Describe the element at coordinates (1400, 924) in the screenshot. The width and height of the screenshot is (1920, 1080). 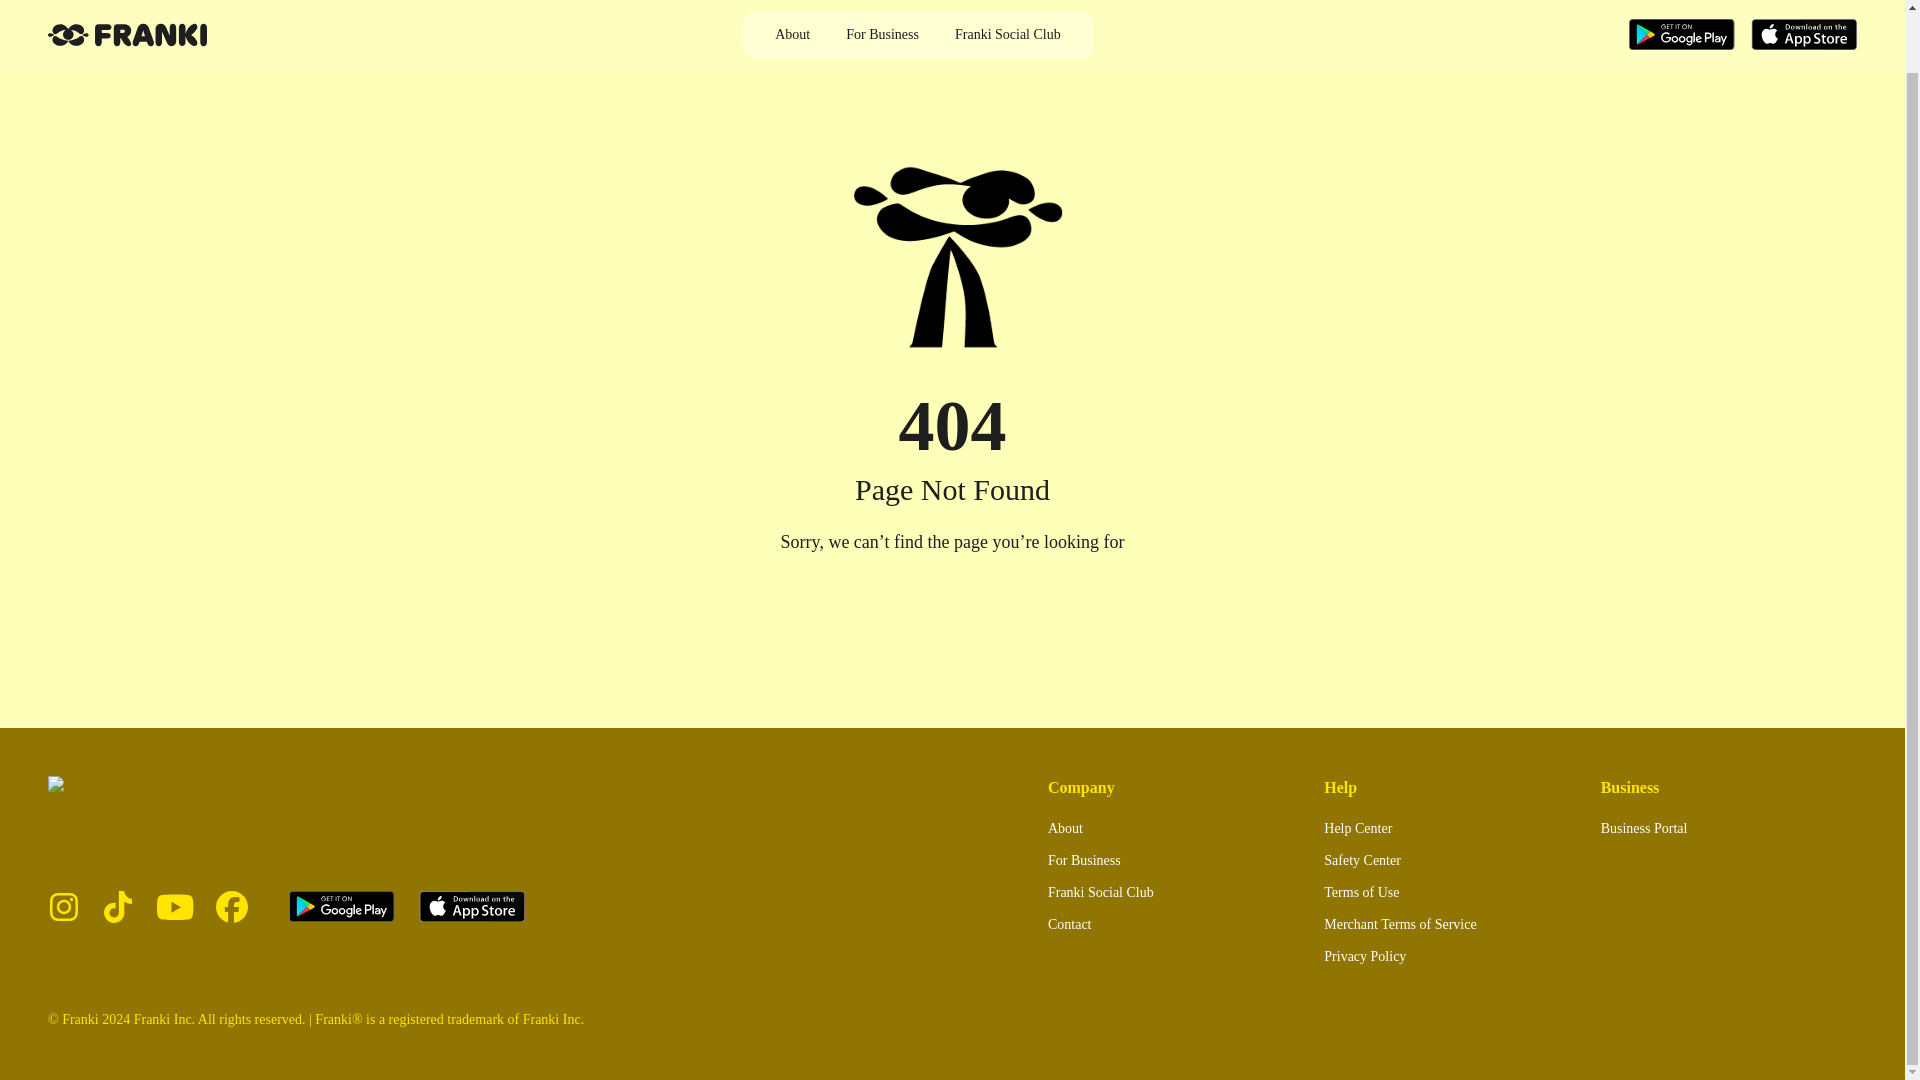
I see `Merchant Terms of Service` at that location.